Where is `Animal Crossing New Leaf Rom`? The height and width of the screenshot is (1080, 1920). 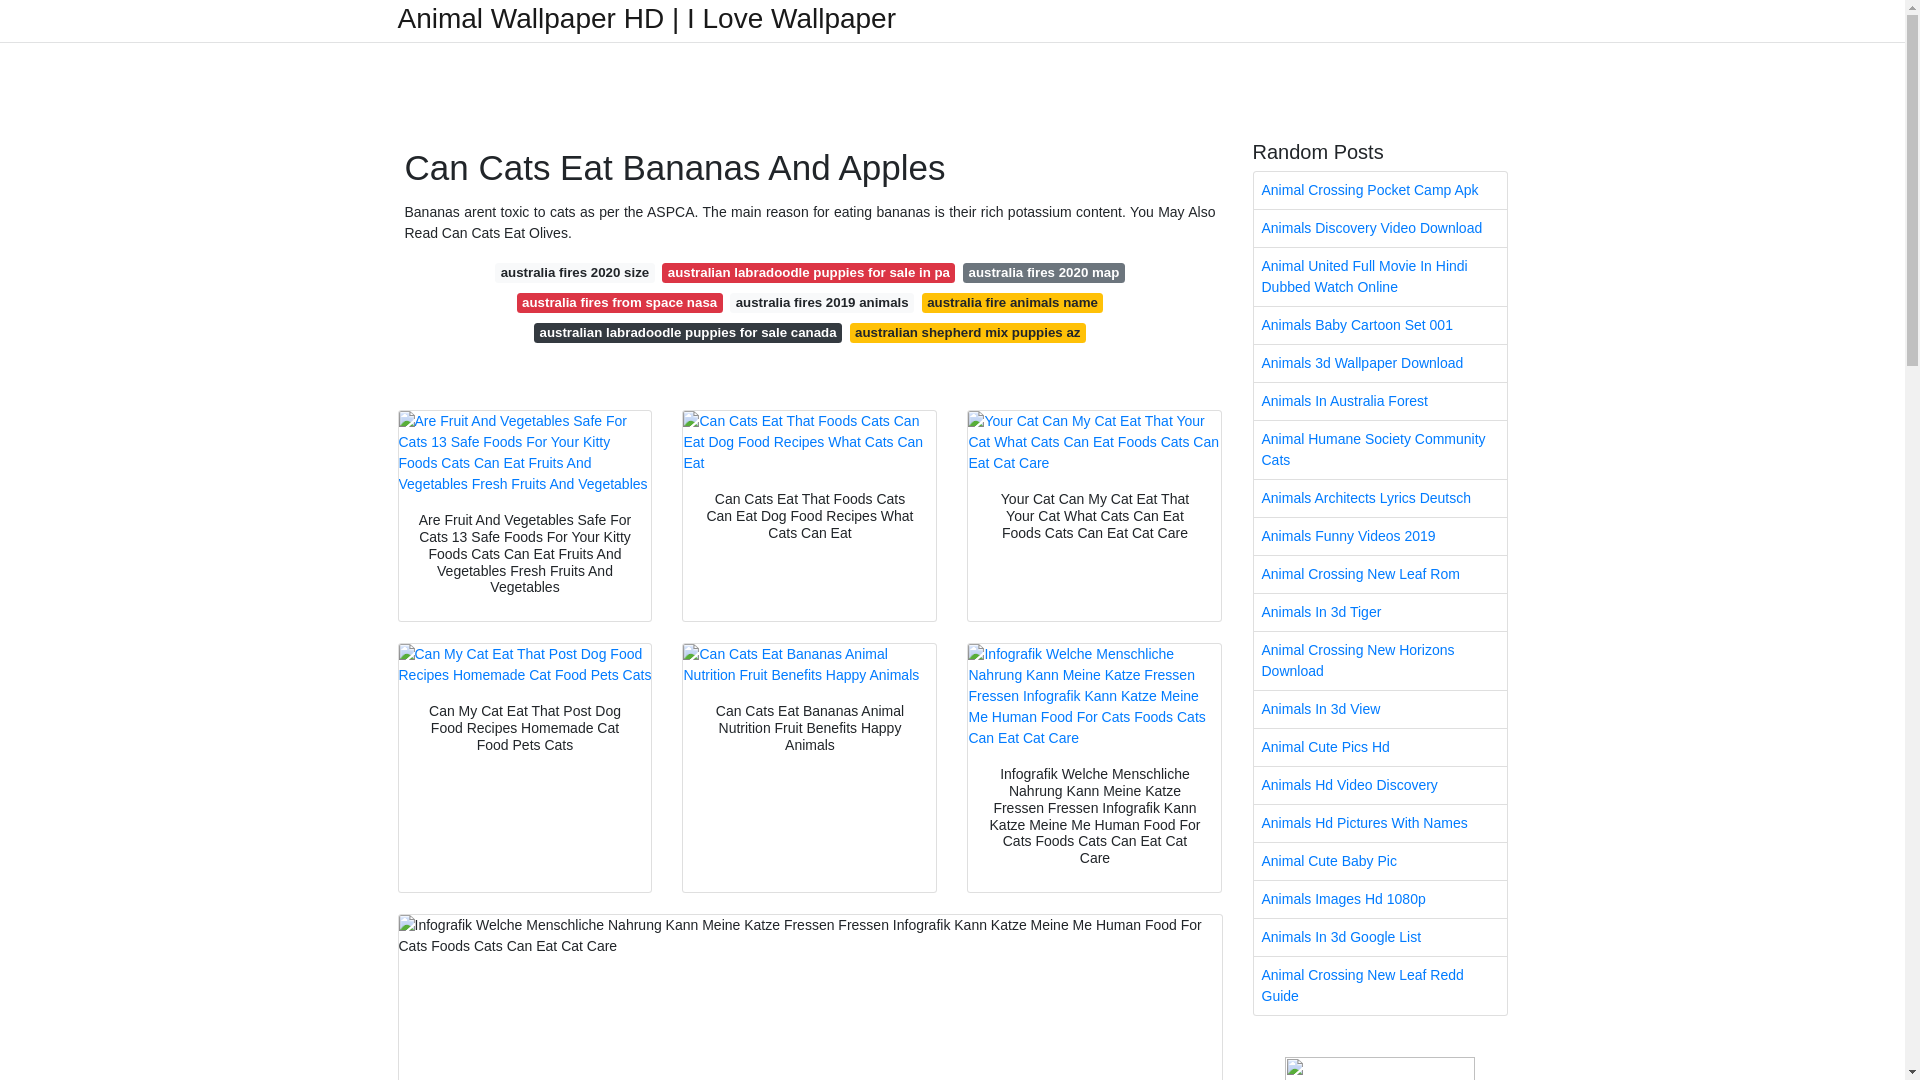 Animal Crossing New Leaf Rom is located at coordinates (1380, 574).